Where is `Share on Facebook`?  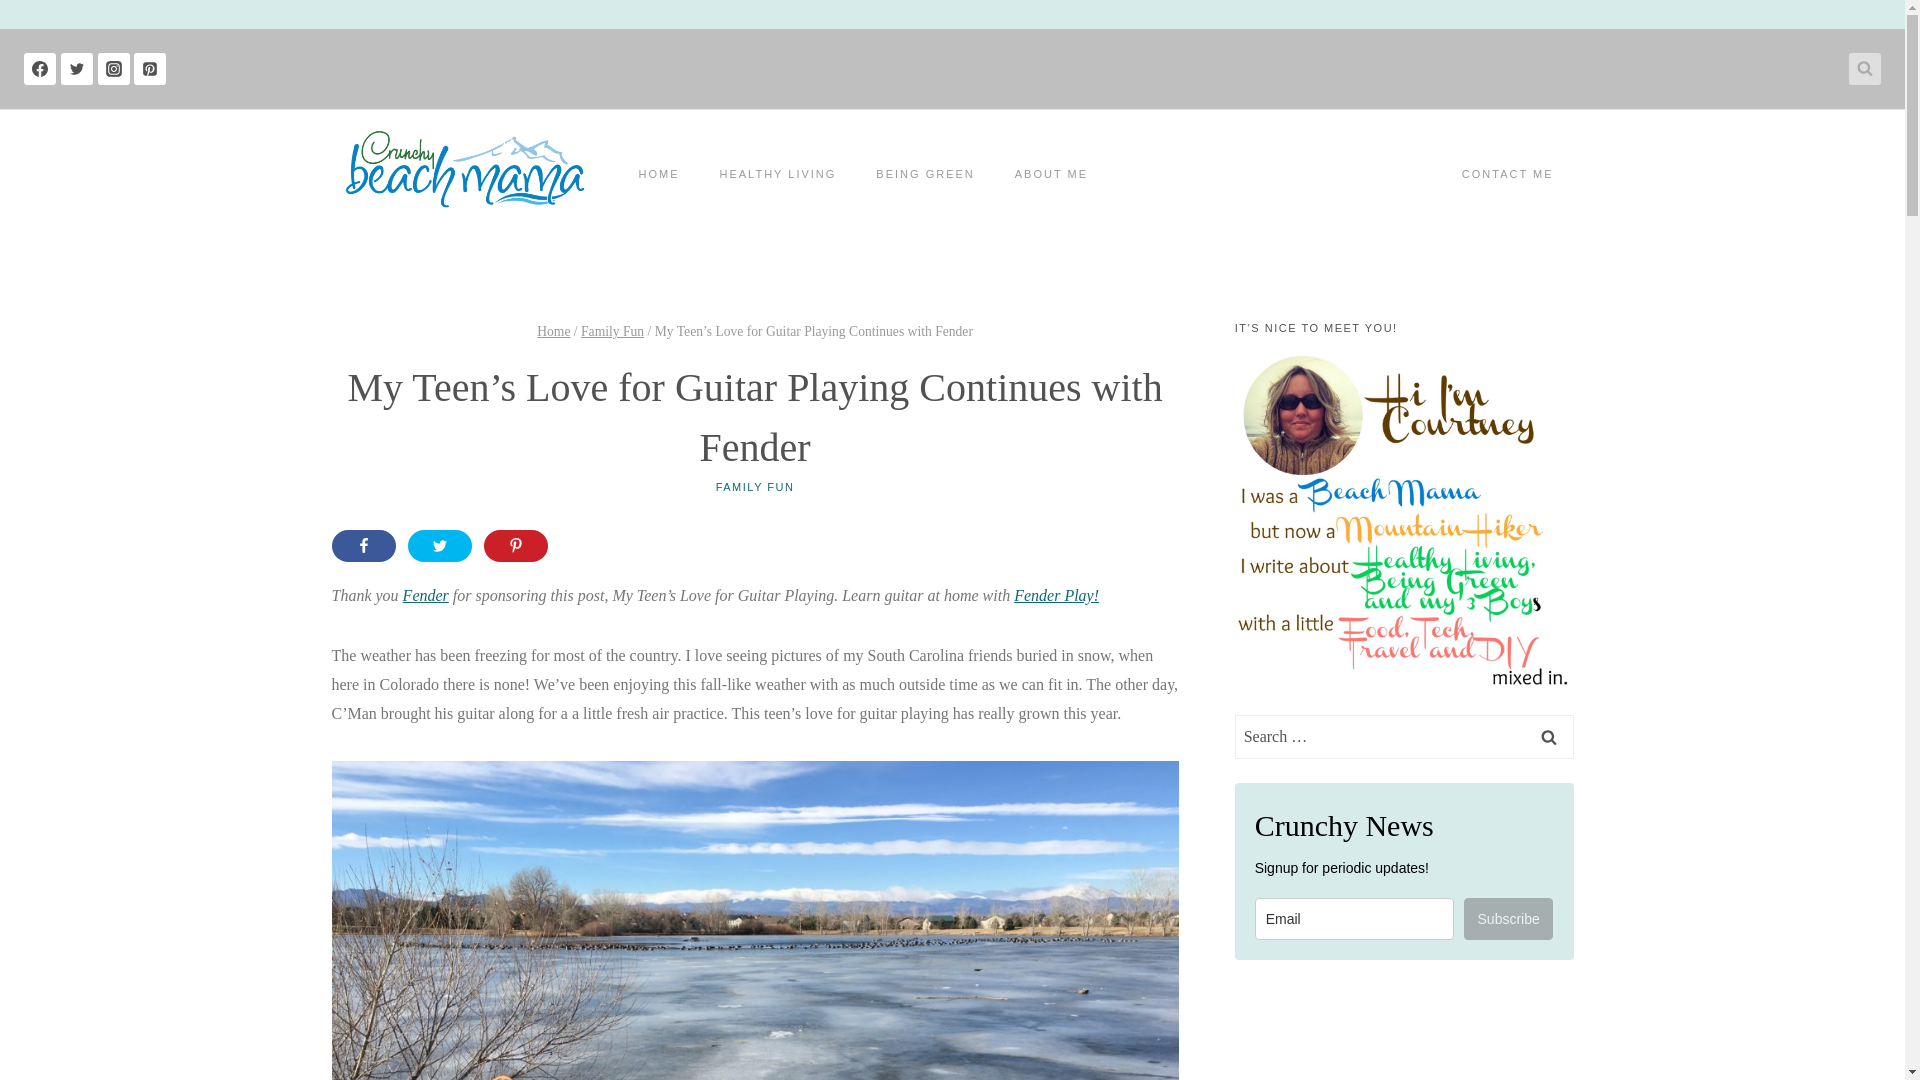 Share on Facebook is located at coordinates (364, 546).